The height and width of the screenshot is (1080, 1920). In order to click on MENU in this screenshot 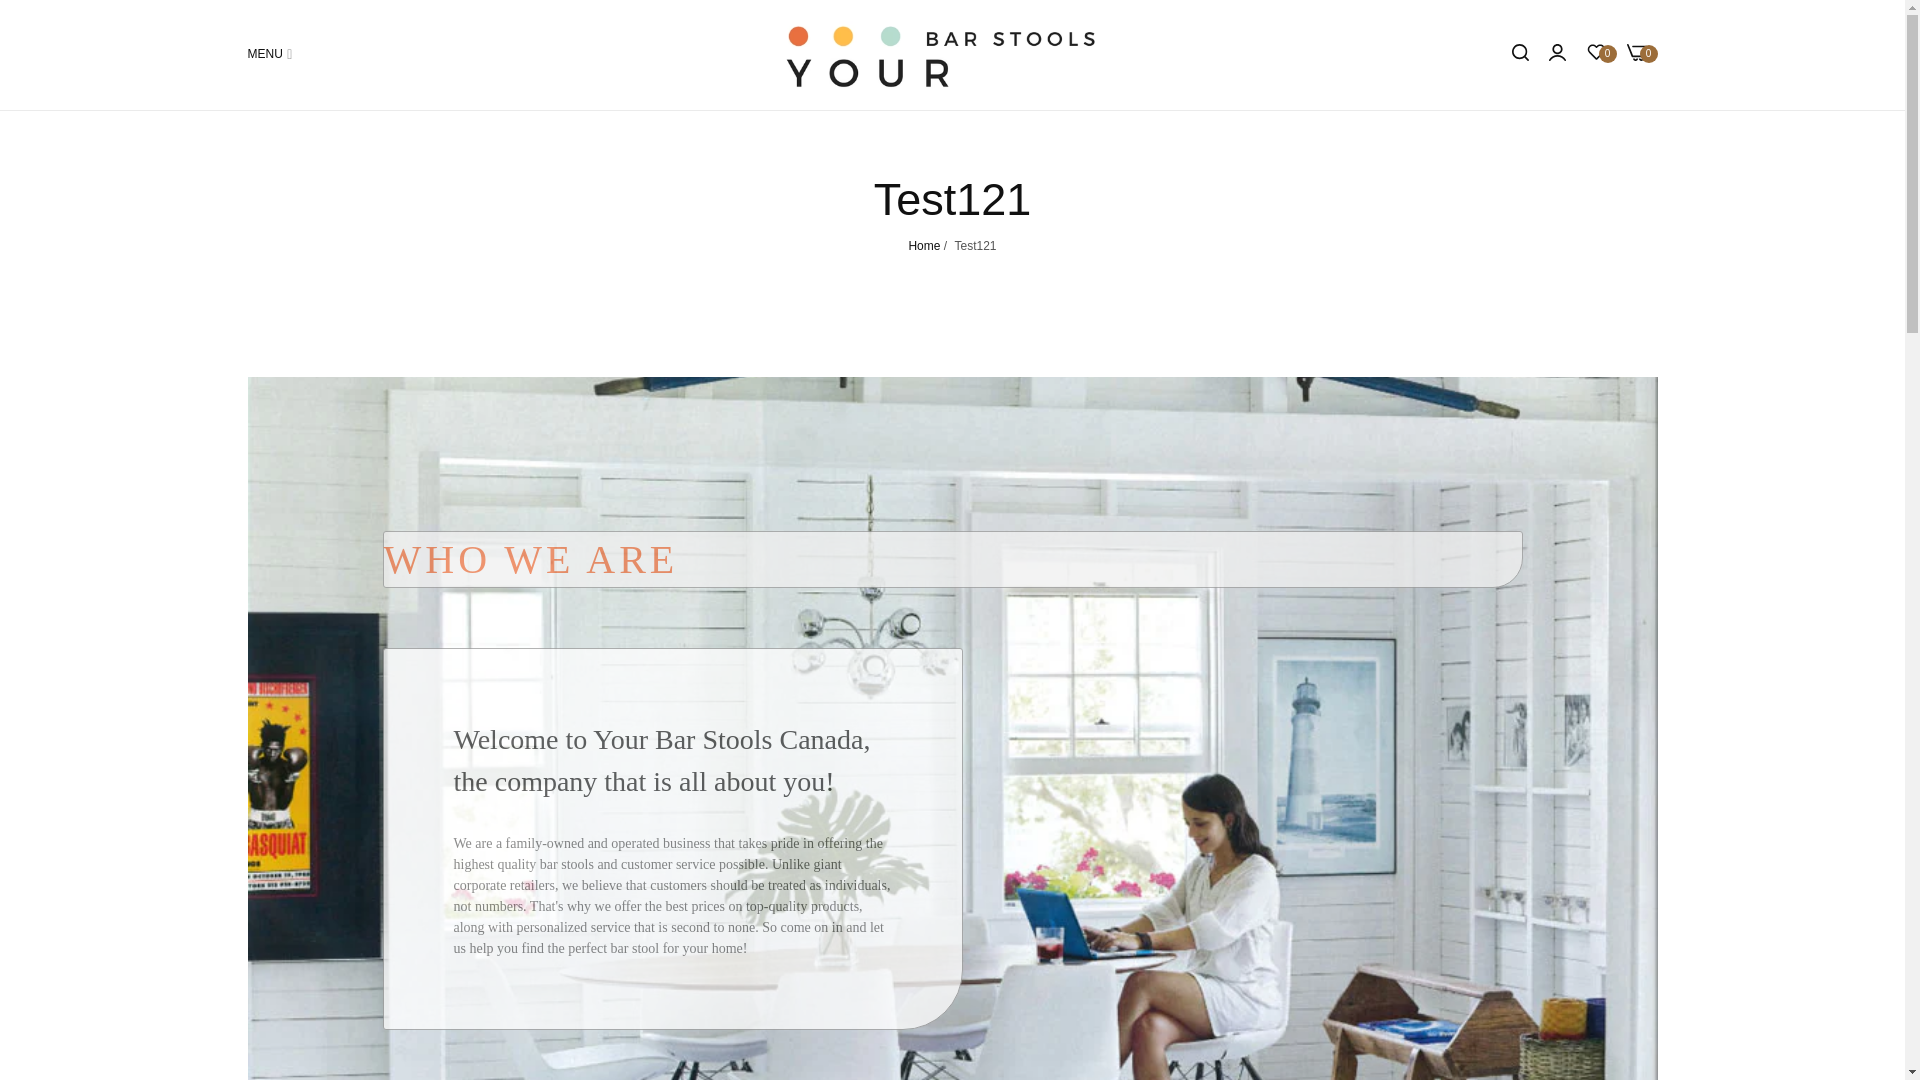, I will do `click(270, 54)`.